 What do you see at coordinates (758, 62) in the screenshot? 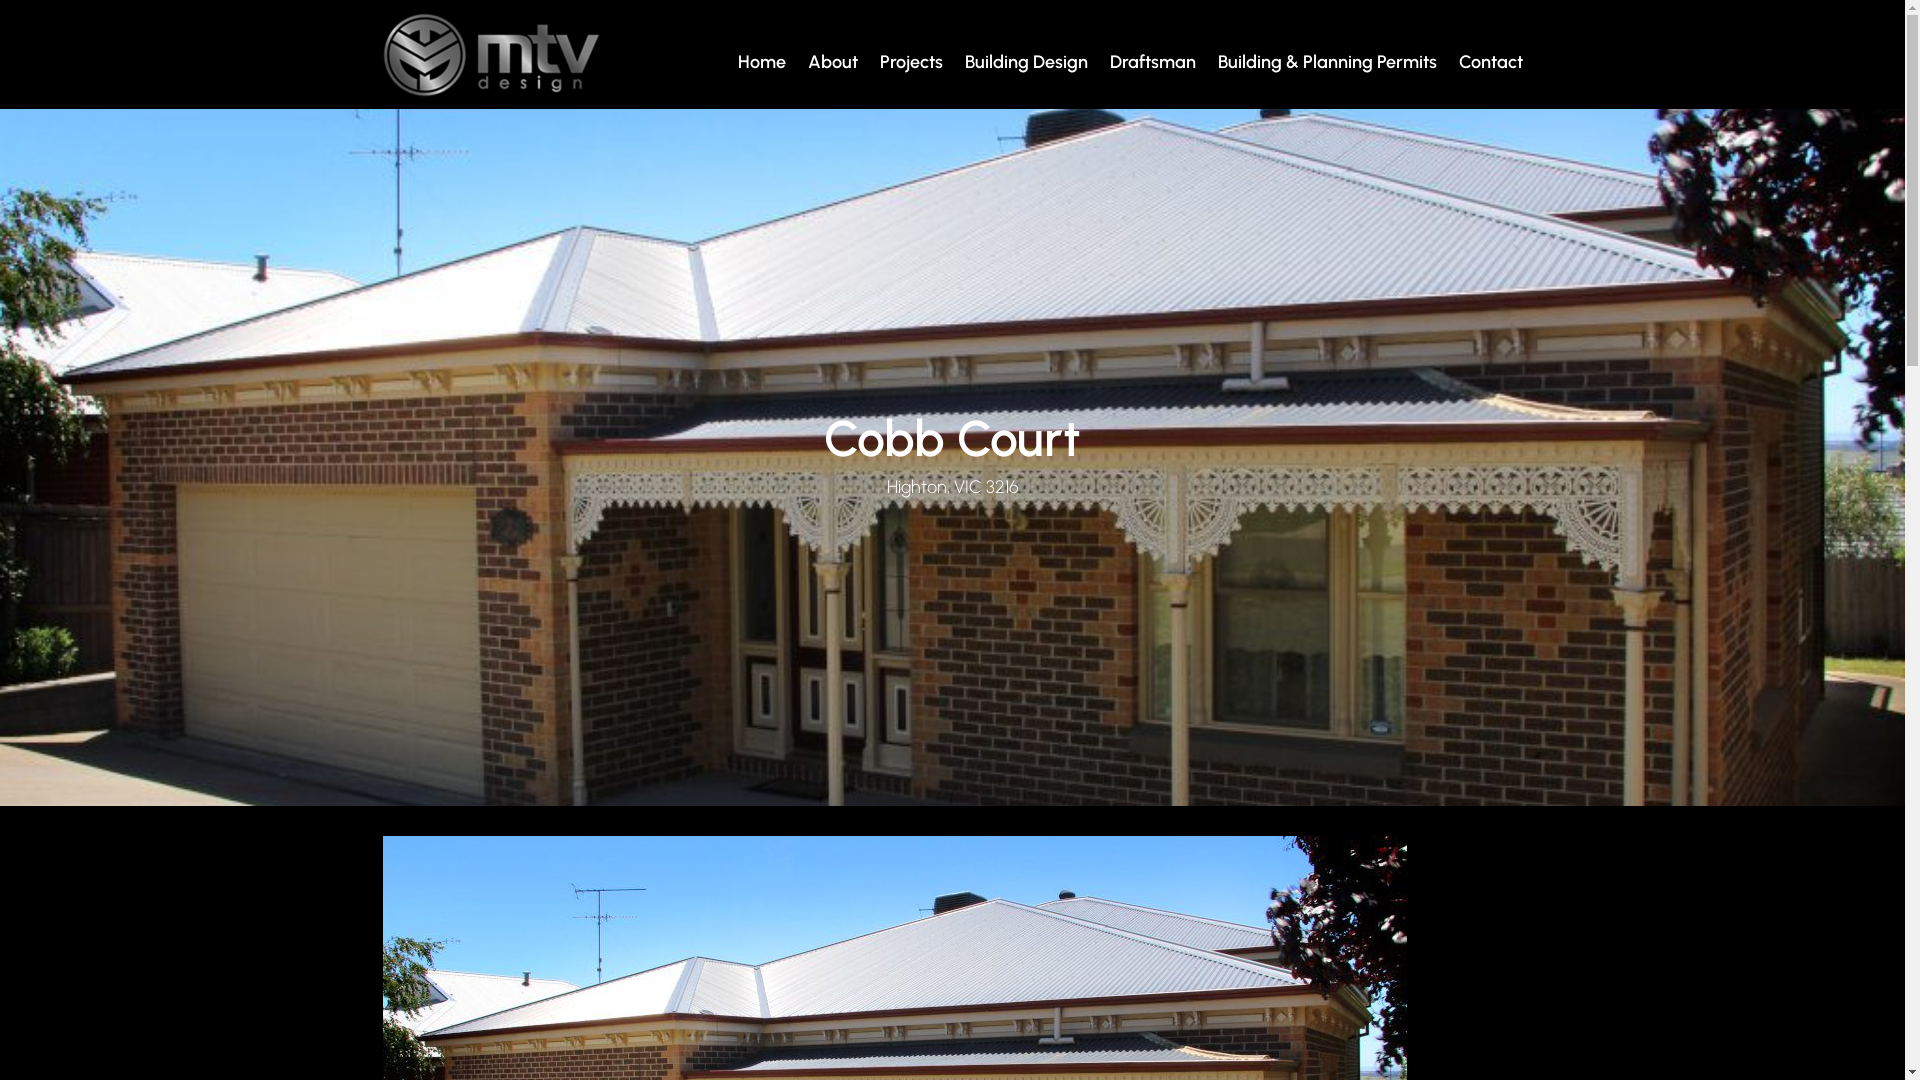
I see `Home` at bounding box center [758, 62].